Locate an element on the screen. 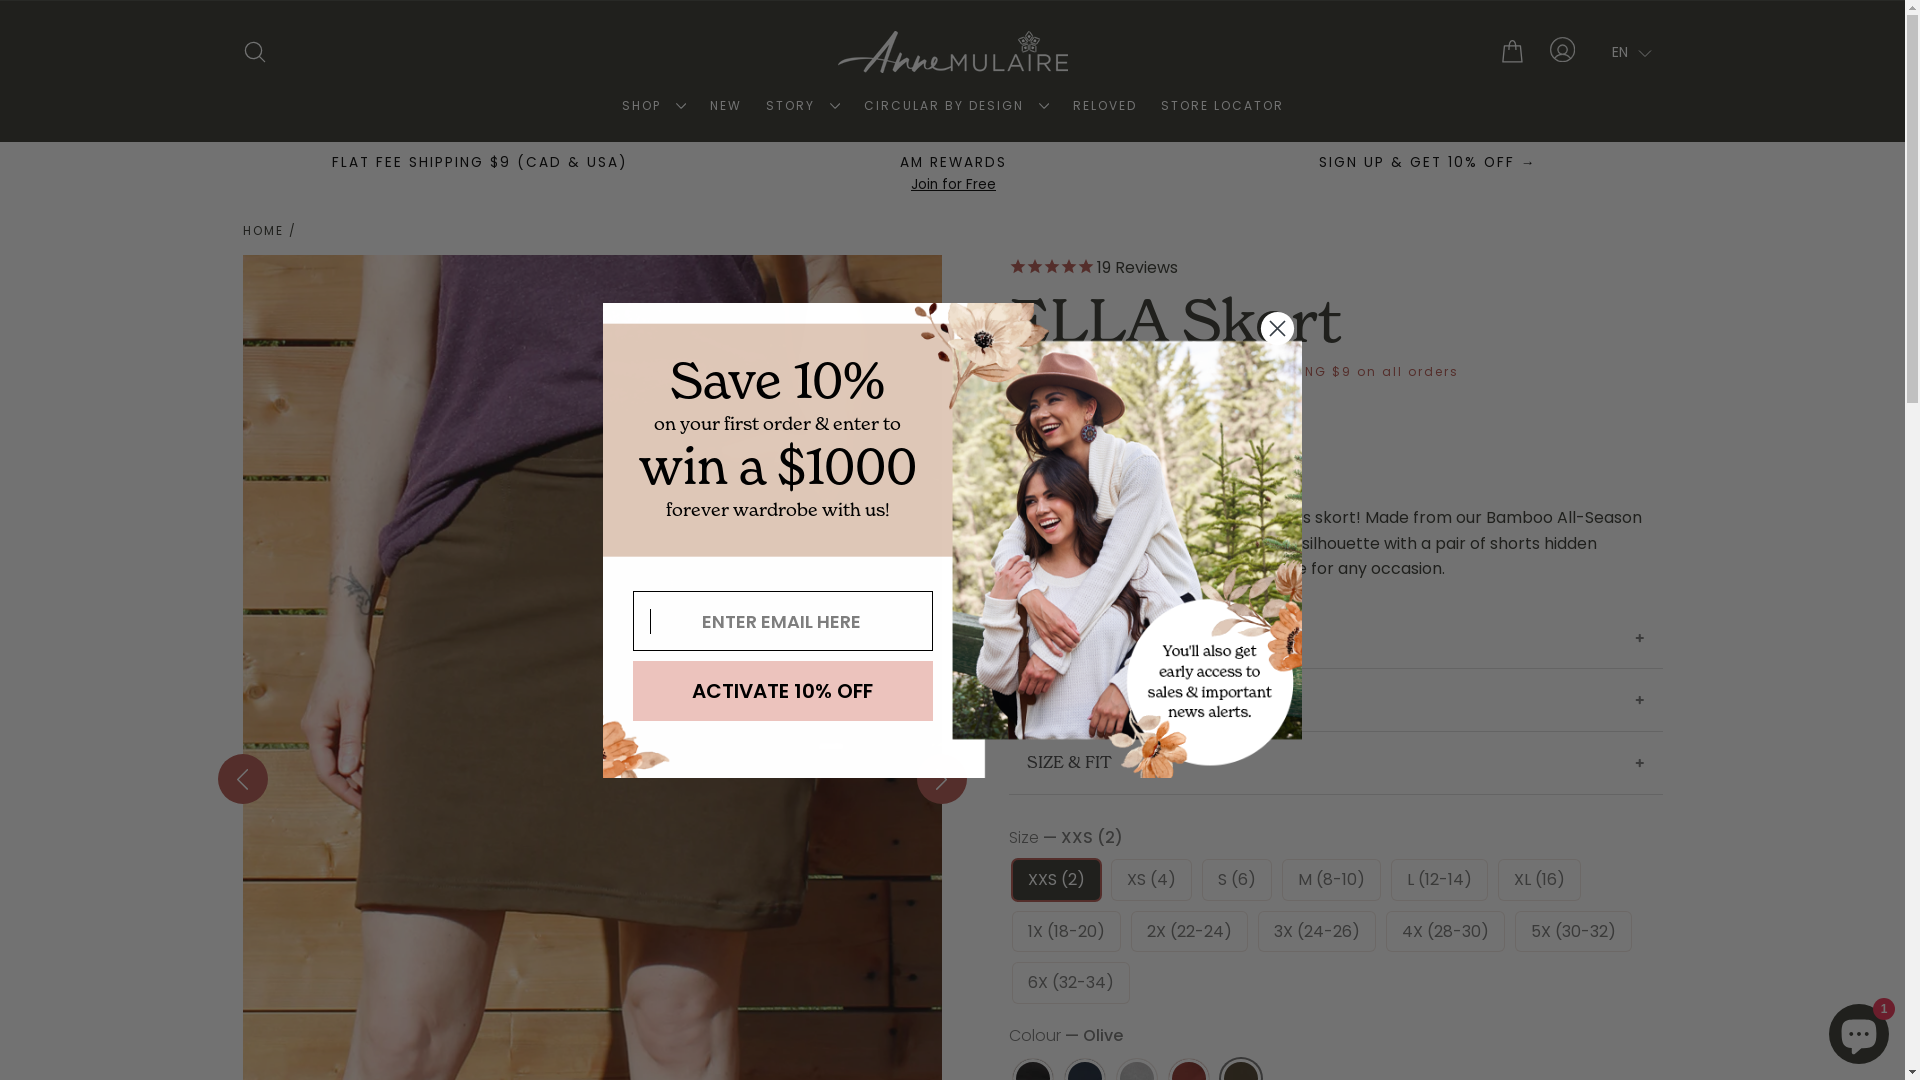  Submit is located at coordinates (39, 22).